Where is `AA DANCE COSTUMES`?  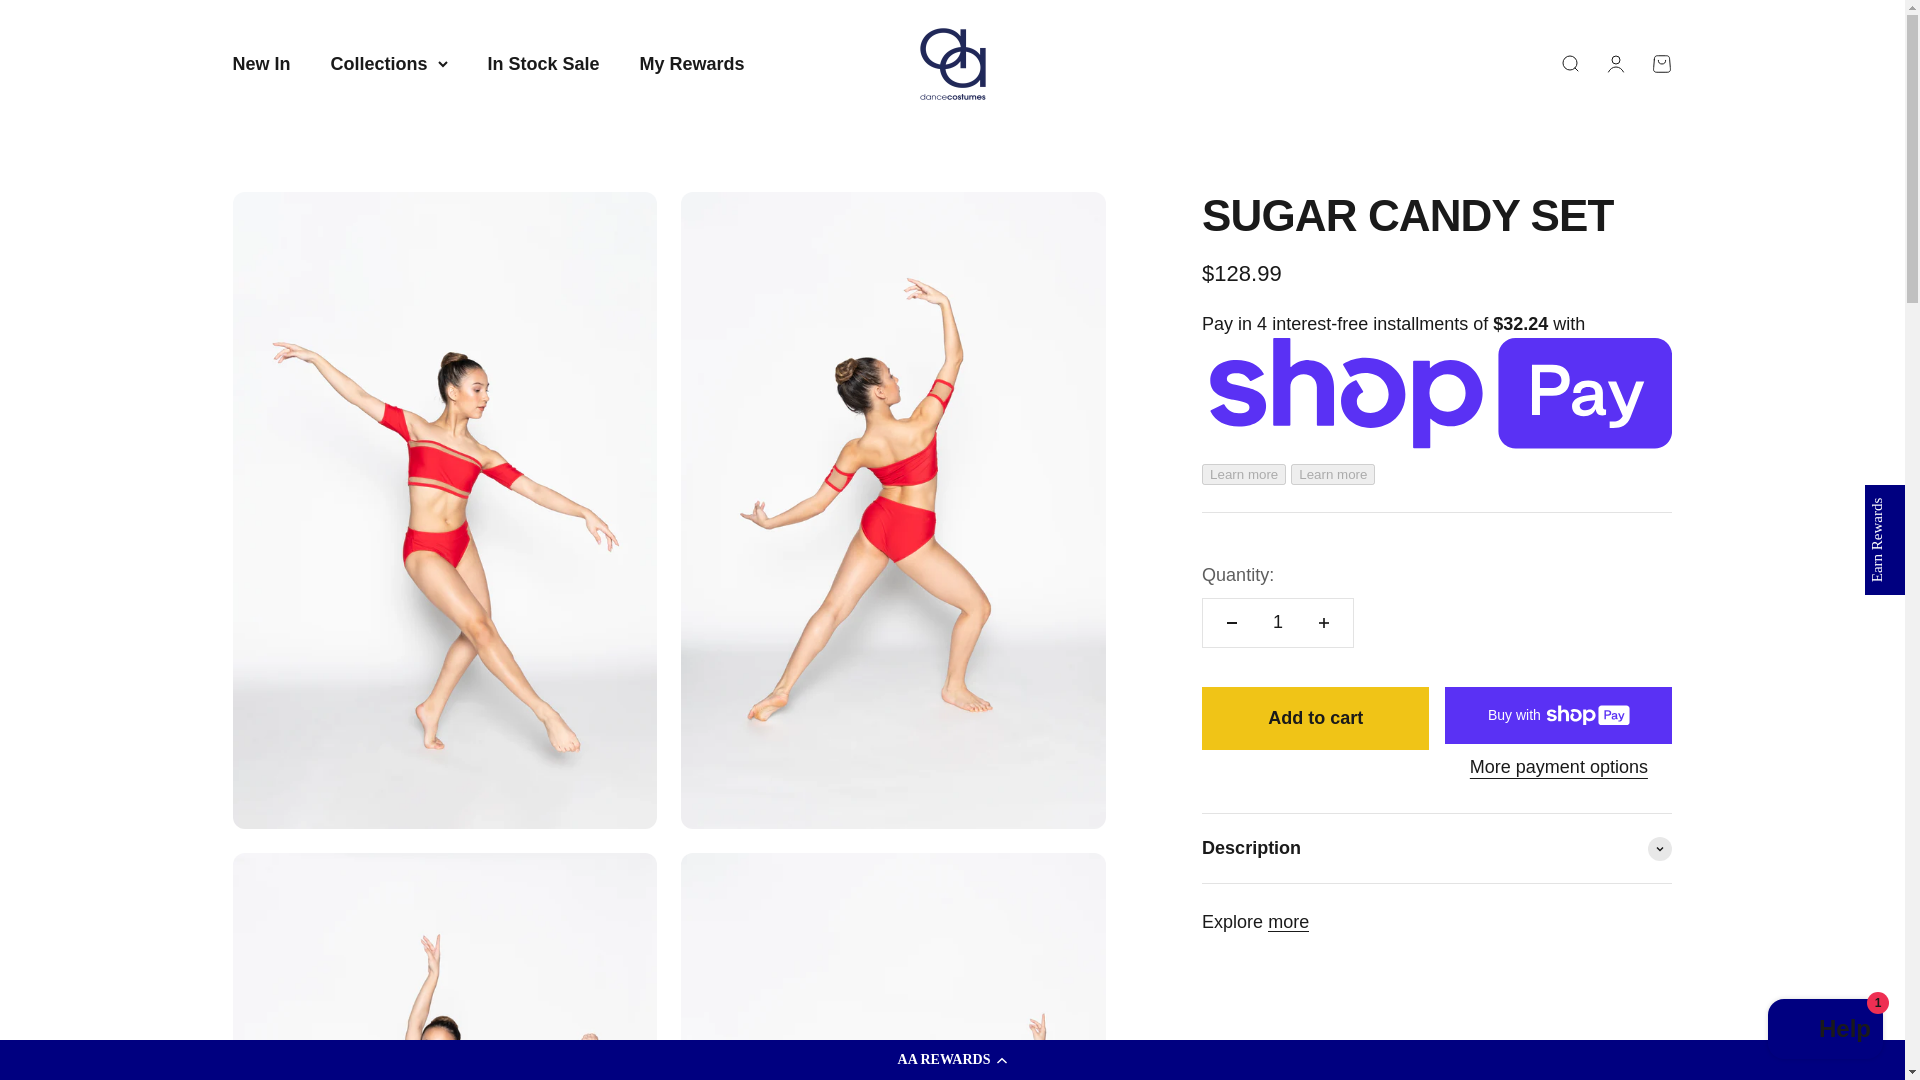
AA DANCE COSTUMES is located at coordinates (260, 64).